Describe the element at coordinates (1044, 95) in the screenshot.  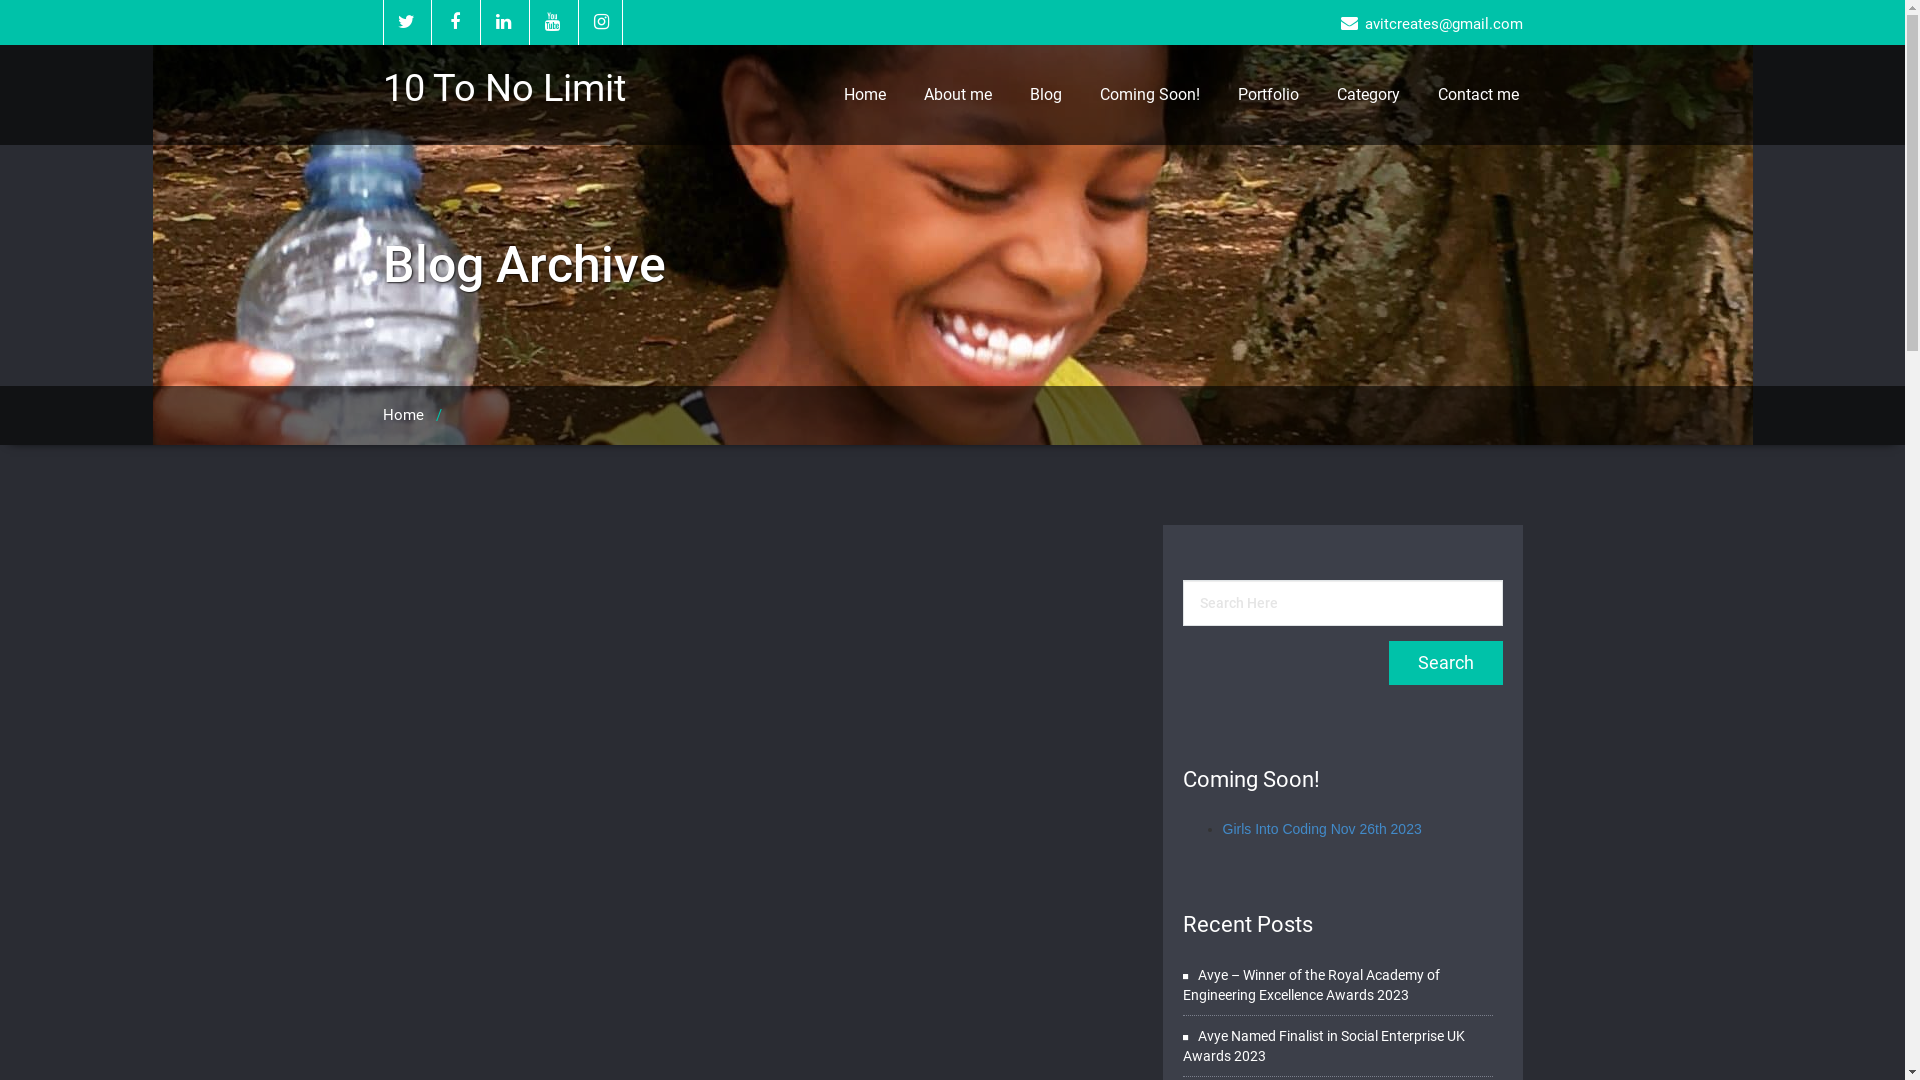
I see `Blog` at that location.